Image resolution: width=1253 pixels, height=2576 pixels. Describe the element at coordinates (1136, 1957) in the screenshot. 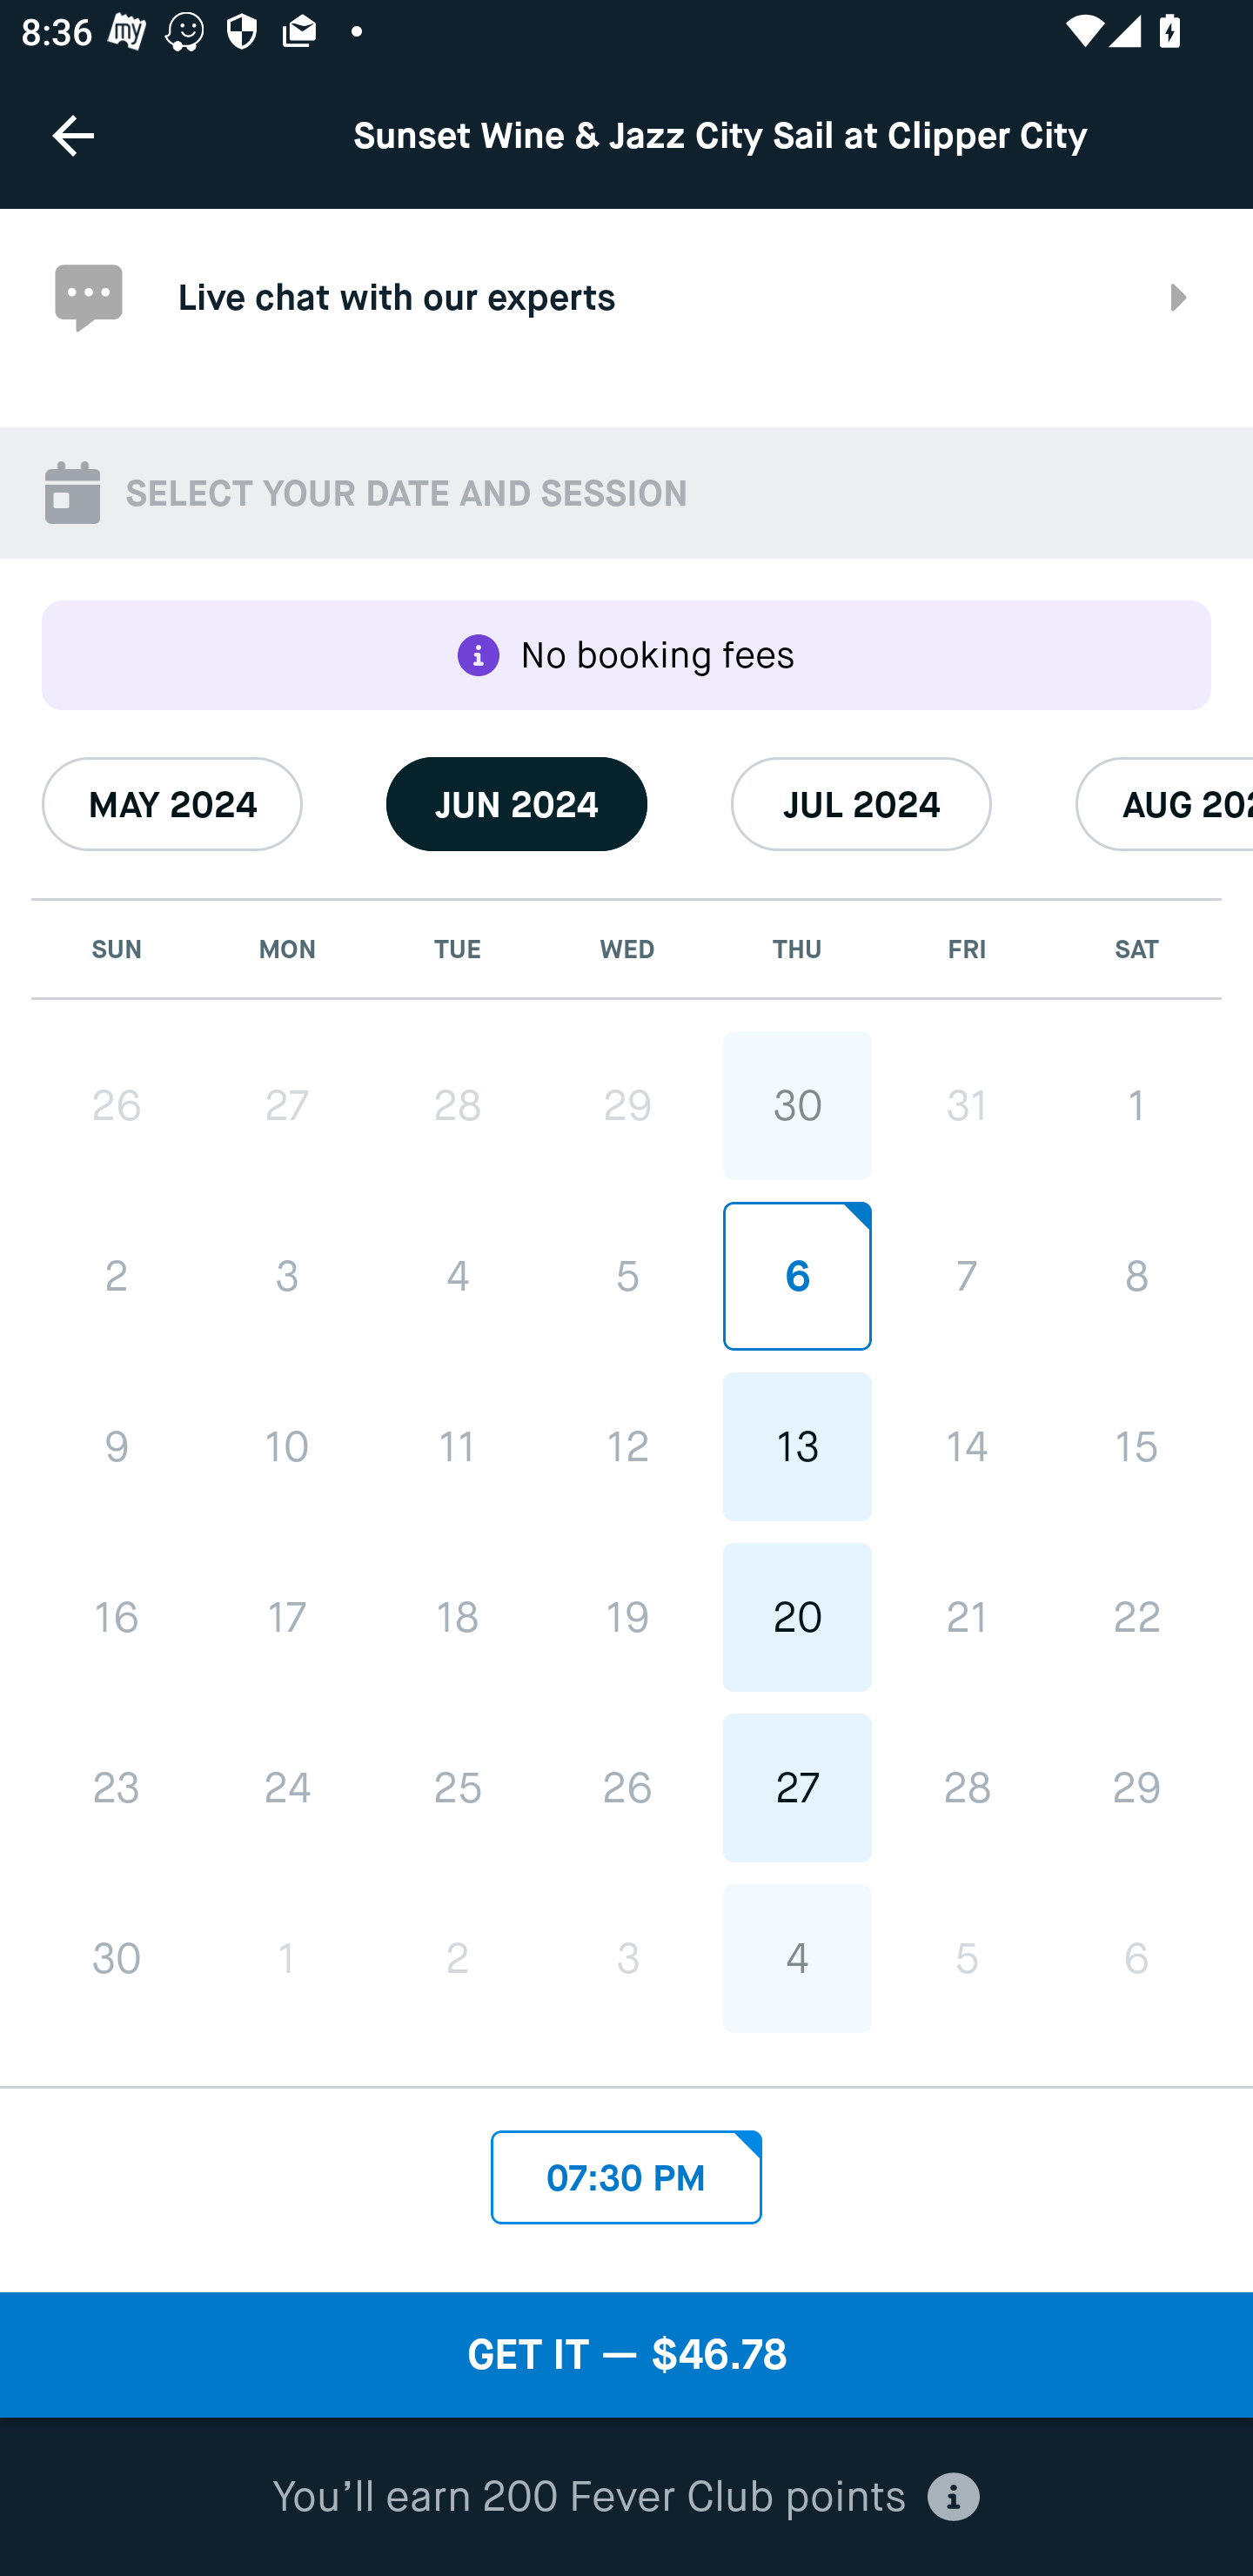

I see `6` at that location.